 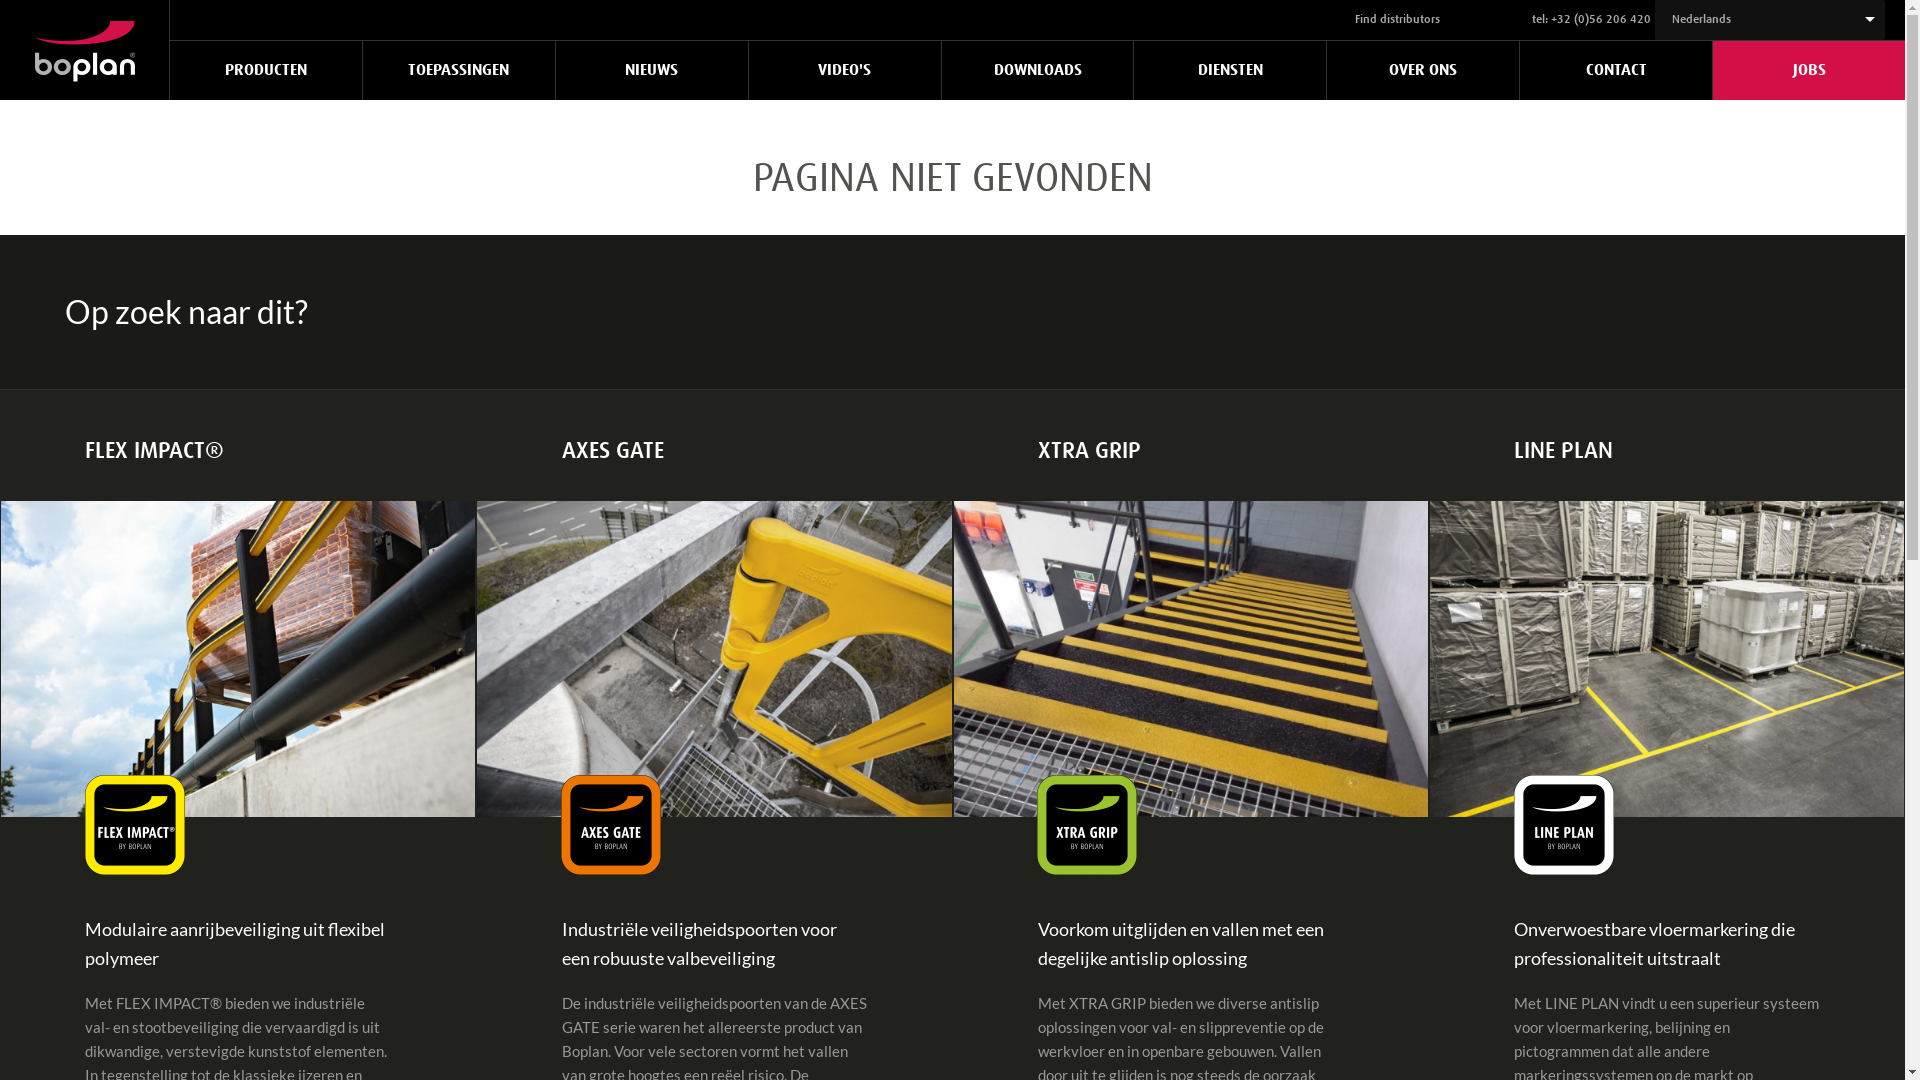 What do you see at coordinates (652, 70) in the screenshot?
I see `NIEUWS` at bounding box center [652, 70].